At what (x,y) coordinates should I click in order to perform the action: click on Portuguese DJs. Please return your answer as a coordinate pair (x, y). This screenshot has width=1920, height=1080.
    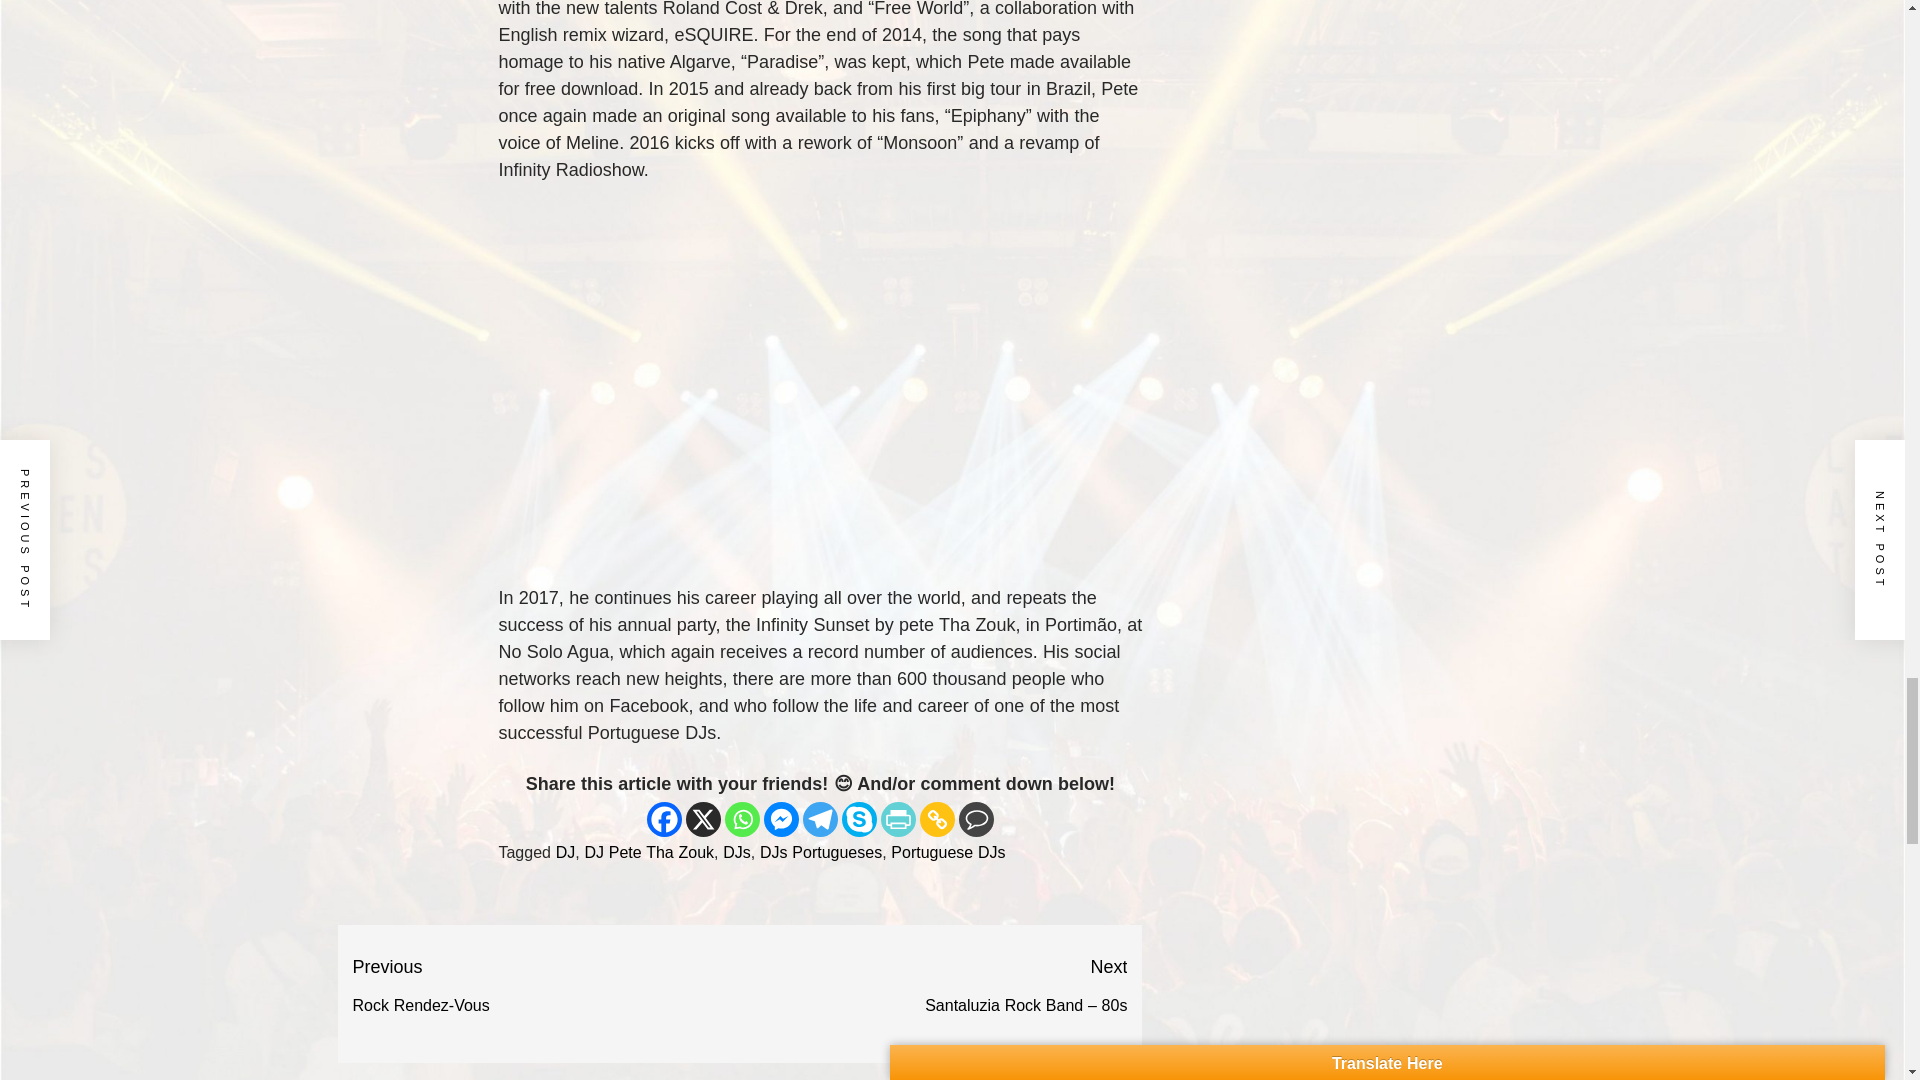
    Looking at the image, I should click on (736, 852).